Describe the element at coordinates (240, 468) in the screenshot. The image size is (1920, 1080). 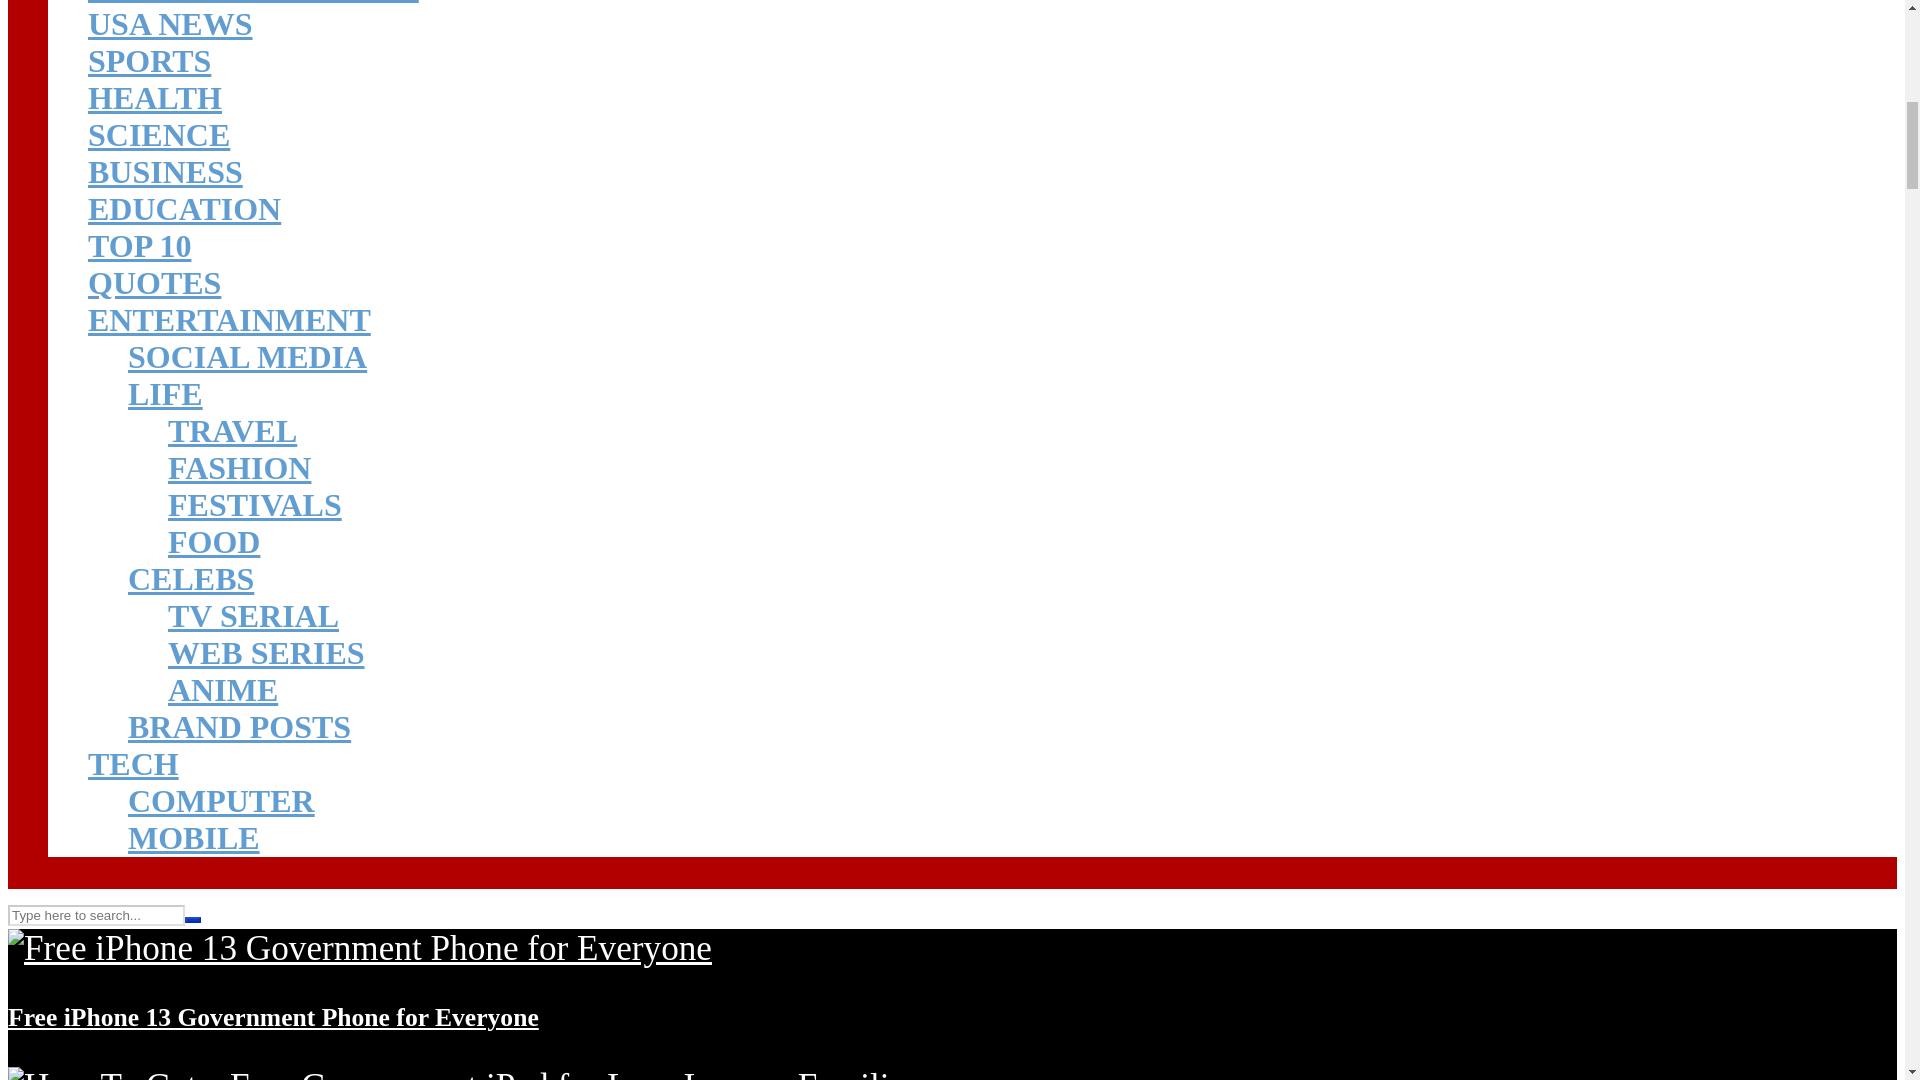
I see `FASHION` at that location.